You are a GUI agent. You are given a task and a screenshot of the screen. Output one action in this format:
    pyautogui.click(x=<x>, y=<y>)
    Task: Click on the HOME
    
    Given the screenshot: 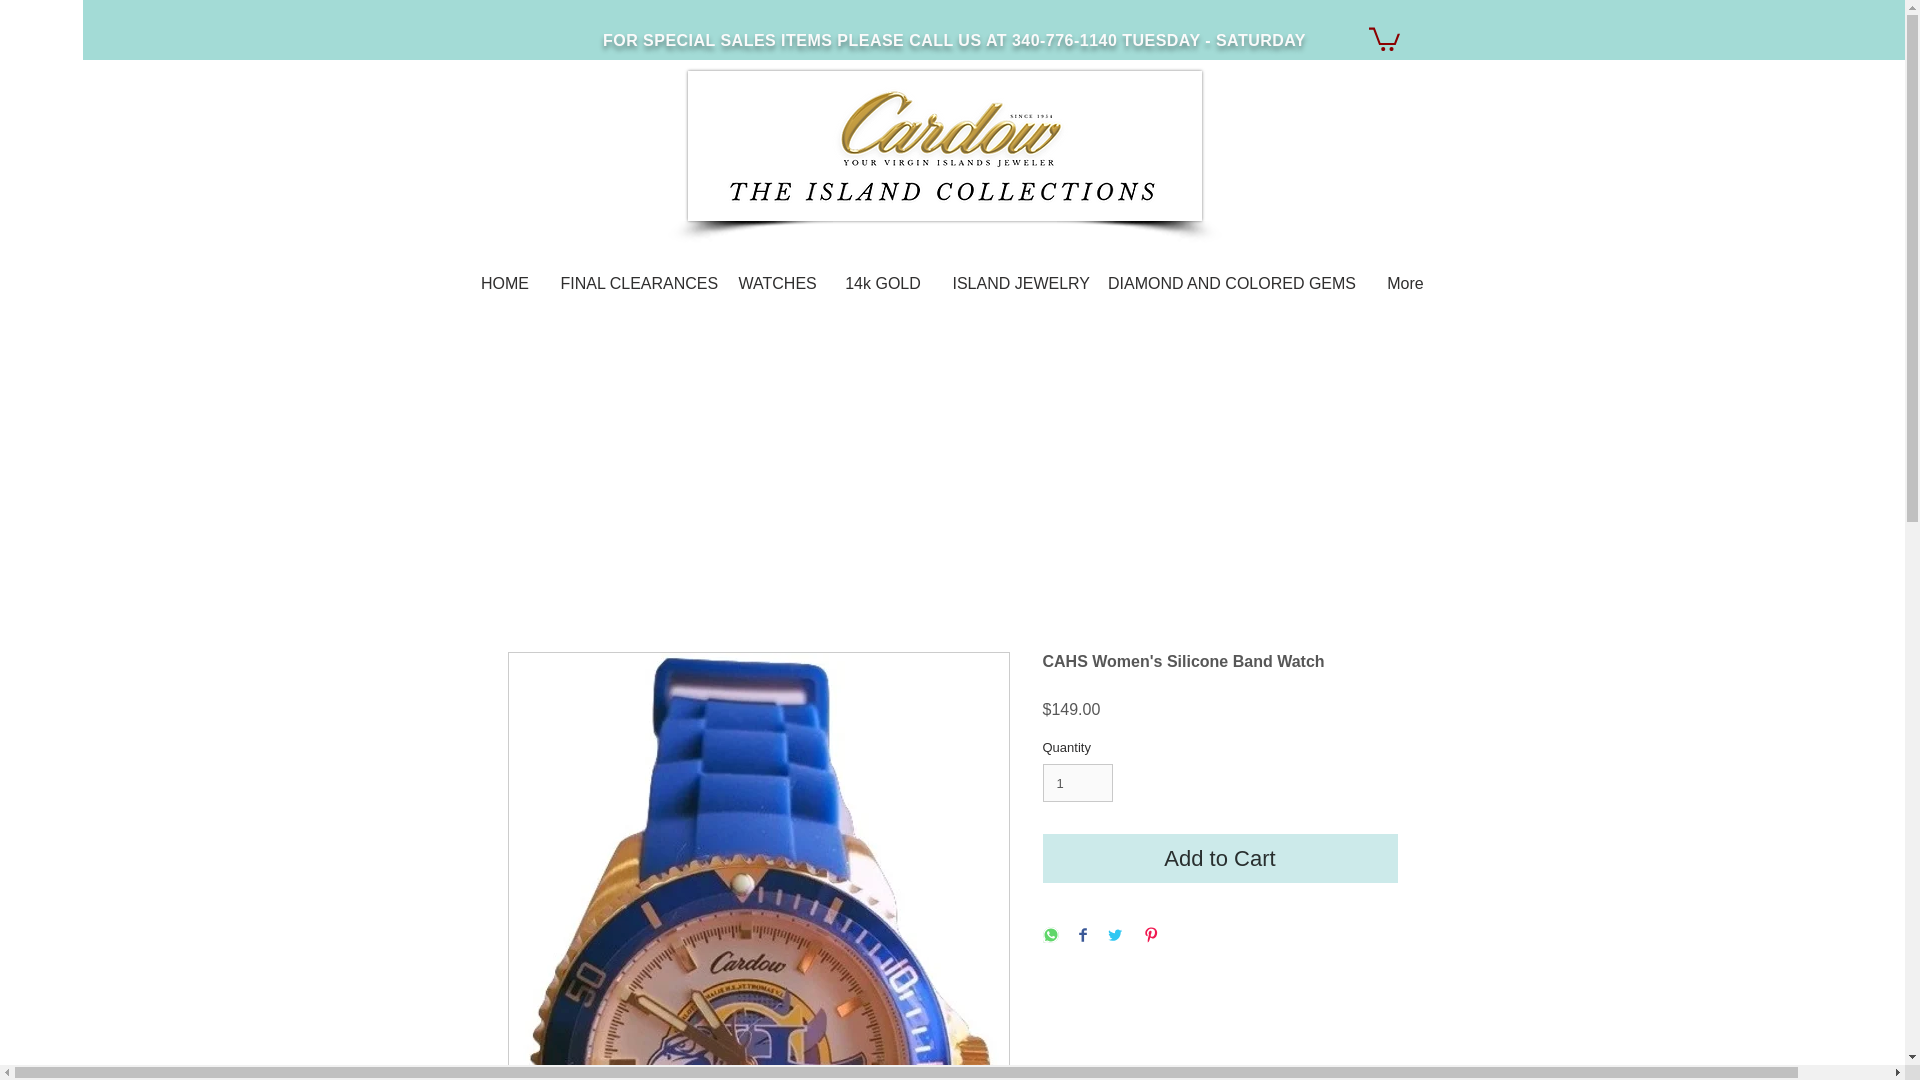 What is the action you would take?
    pyautogui.click(x=504, y=284)
    